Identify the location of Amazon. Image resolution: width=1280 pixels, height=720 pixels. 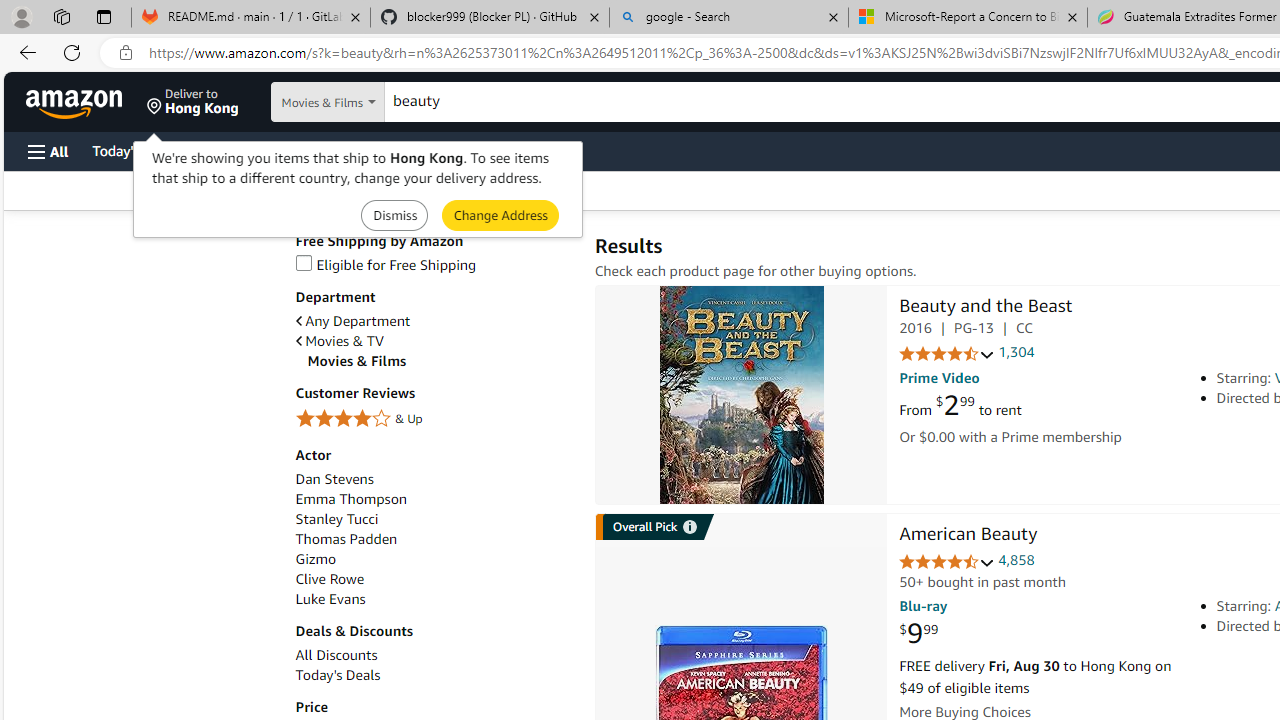
(76, 102).